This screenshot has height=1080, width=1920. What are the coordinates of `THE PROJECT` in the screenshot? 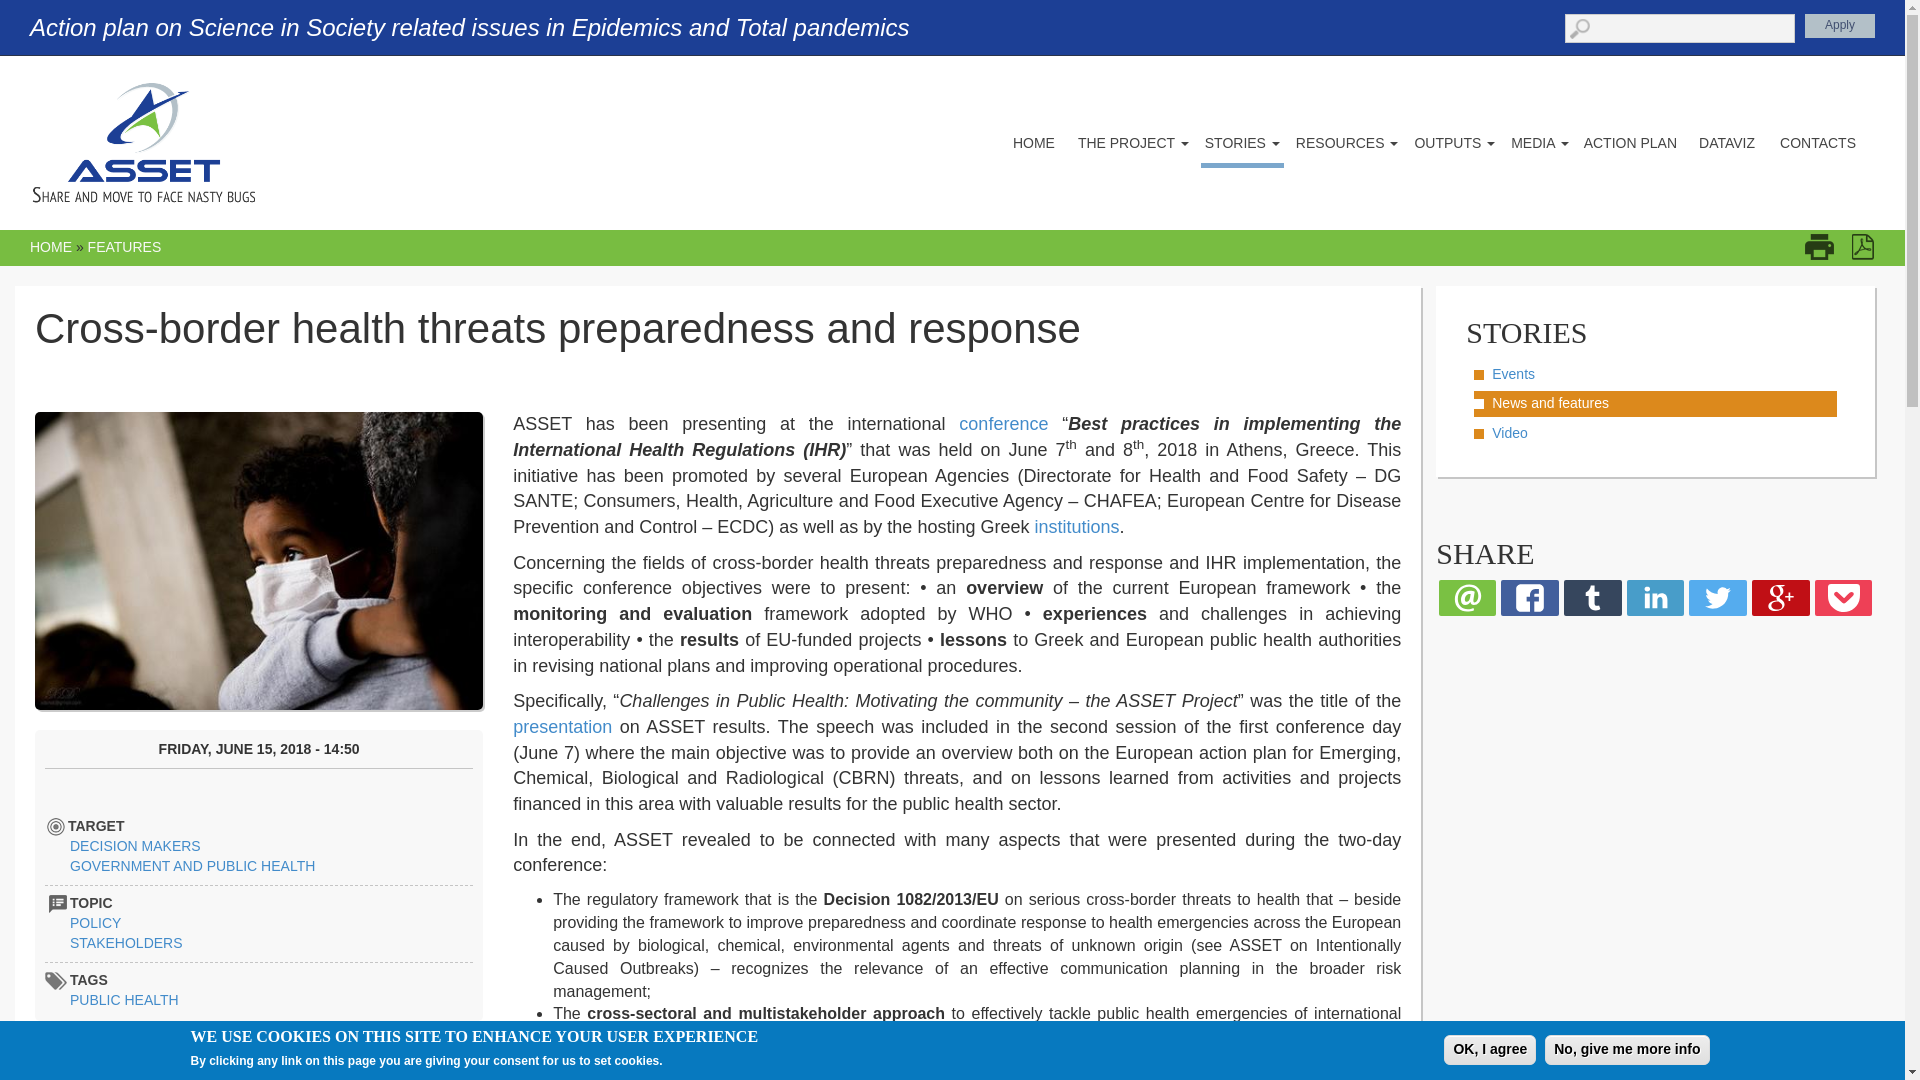 It's located at (1132, 147).